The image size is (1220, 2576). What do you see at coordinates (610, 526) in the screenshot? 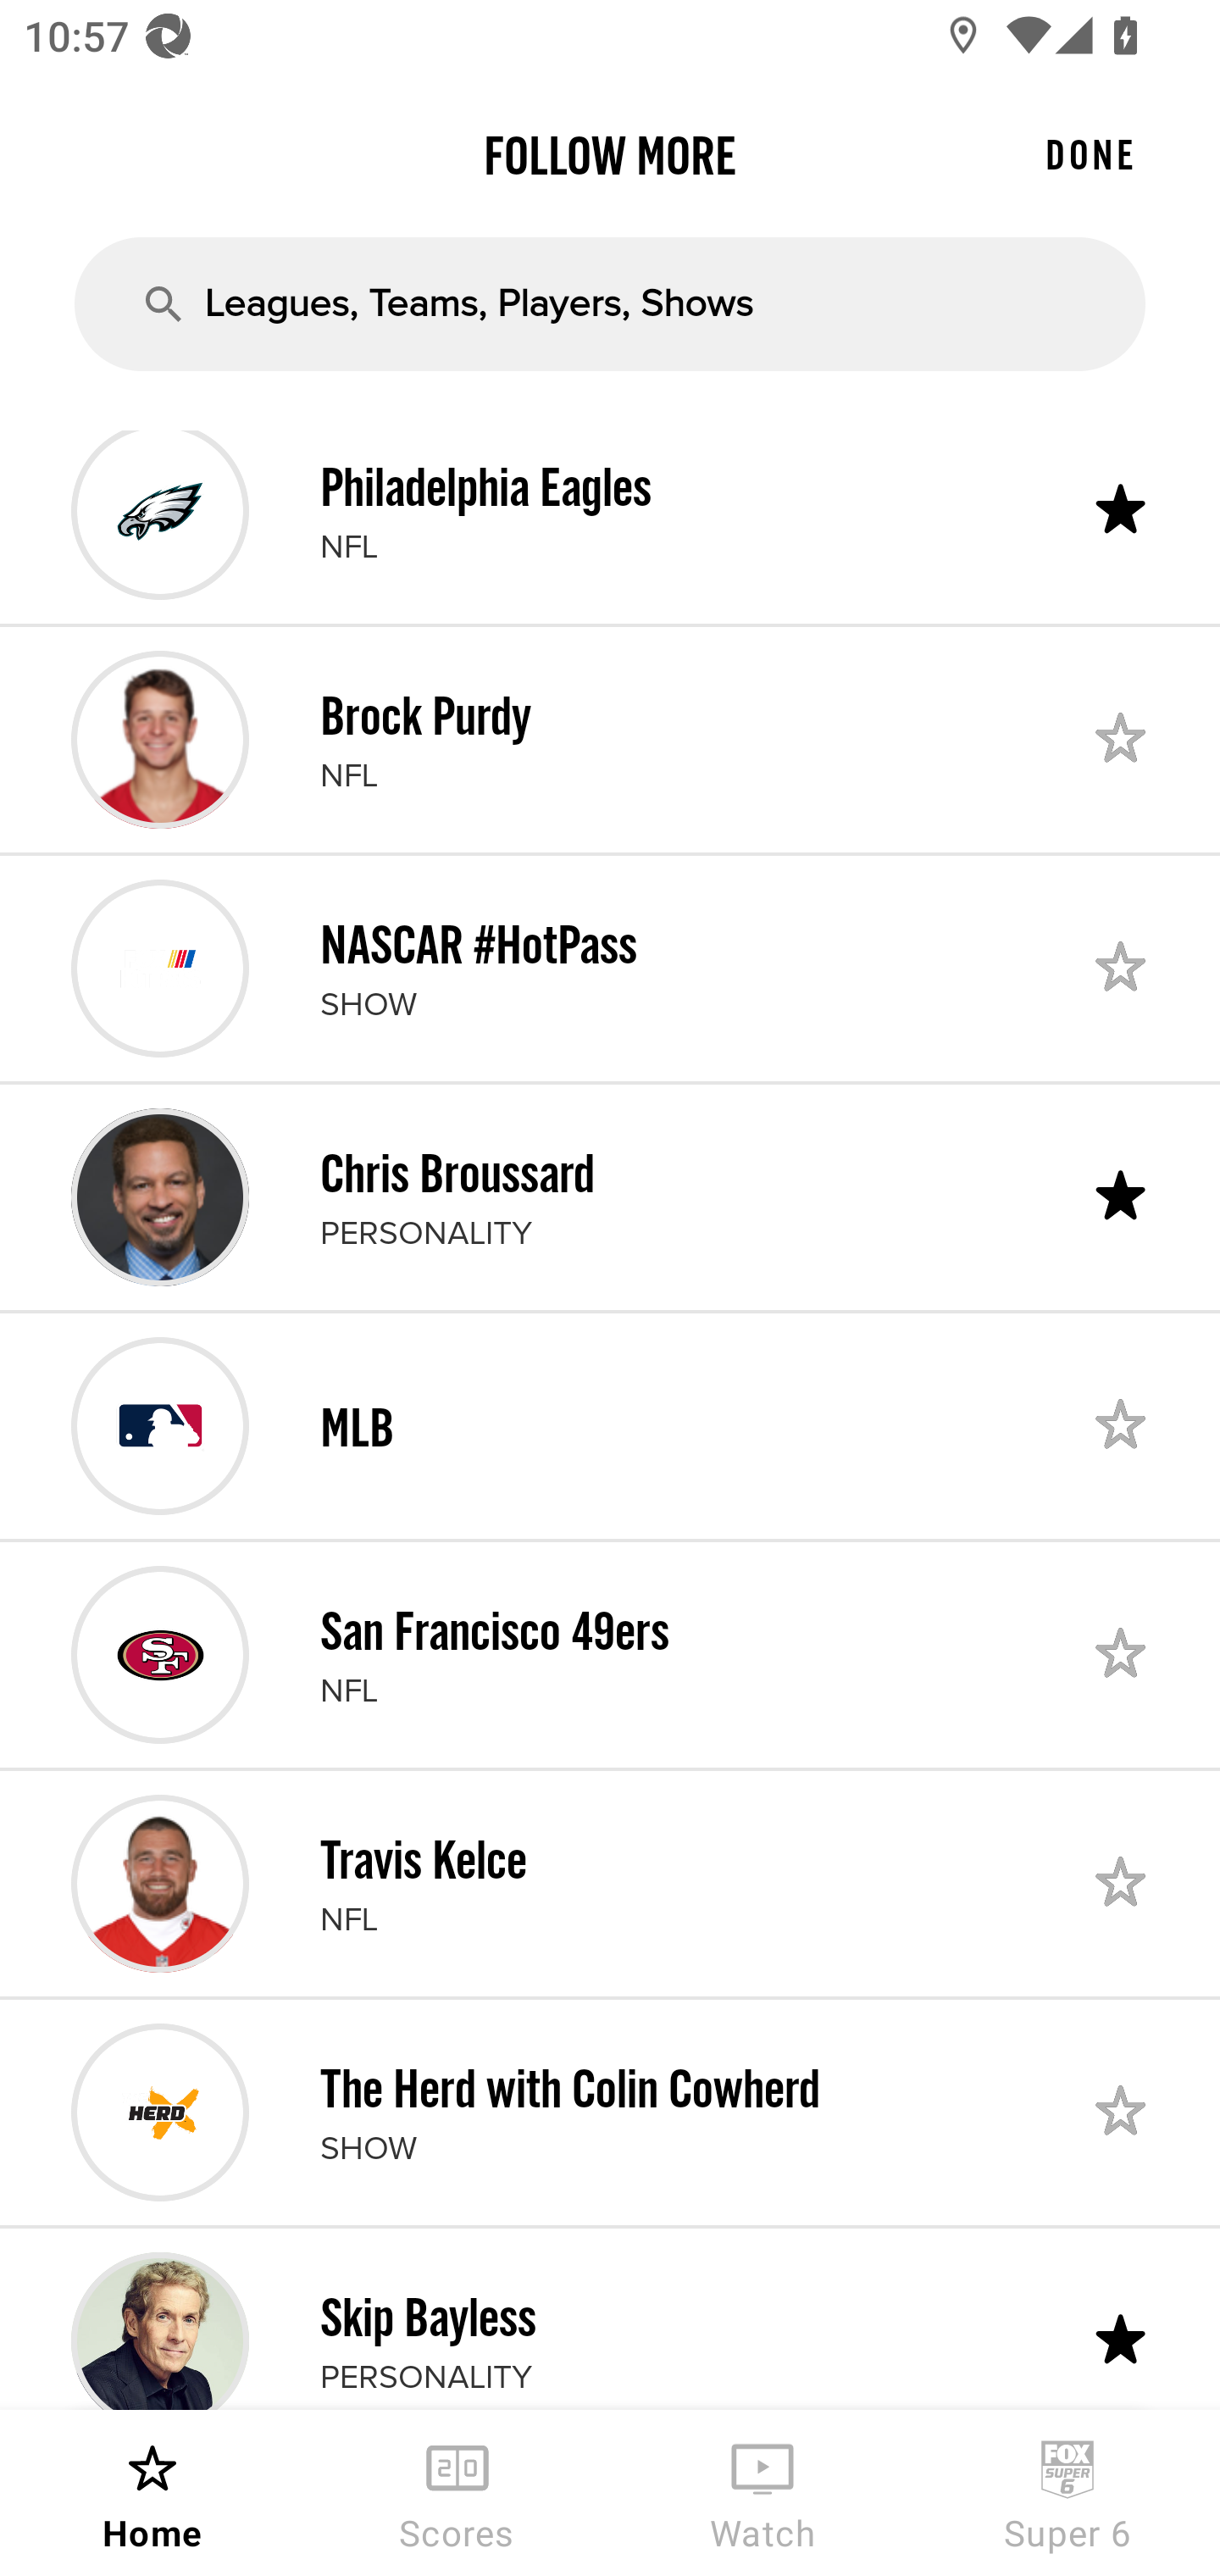
I see `Philadelphia Eagles NFL` at bounding box center [610, 526].